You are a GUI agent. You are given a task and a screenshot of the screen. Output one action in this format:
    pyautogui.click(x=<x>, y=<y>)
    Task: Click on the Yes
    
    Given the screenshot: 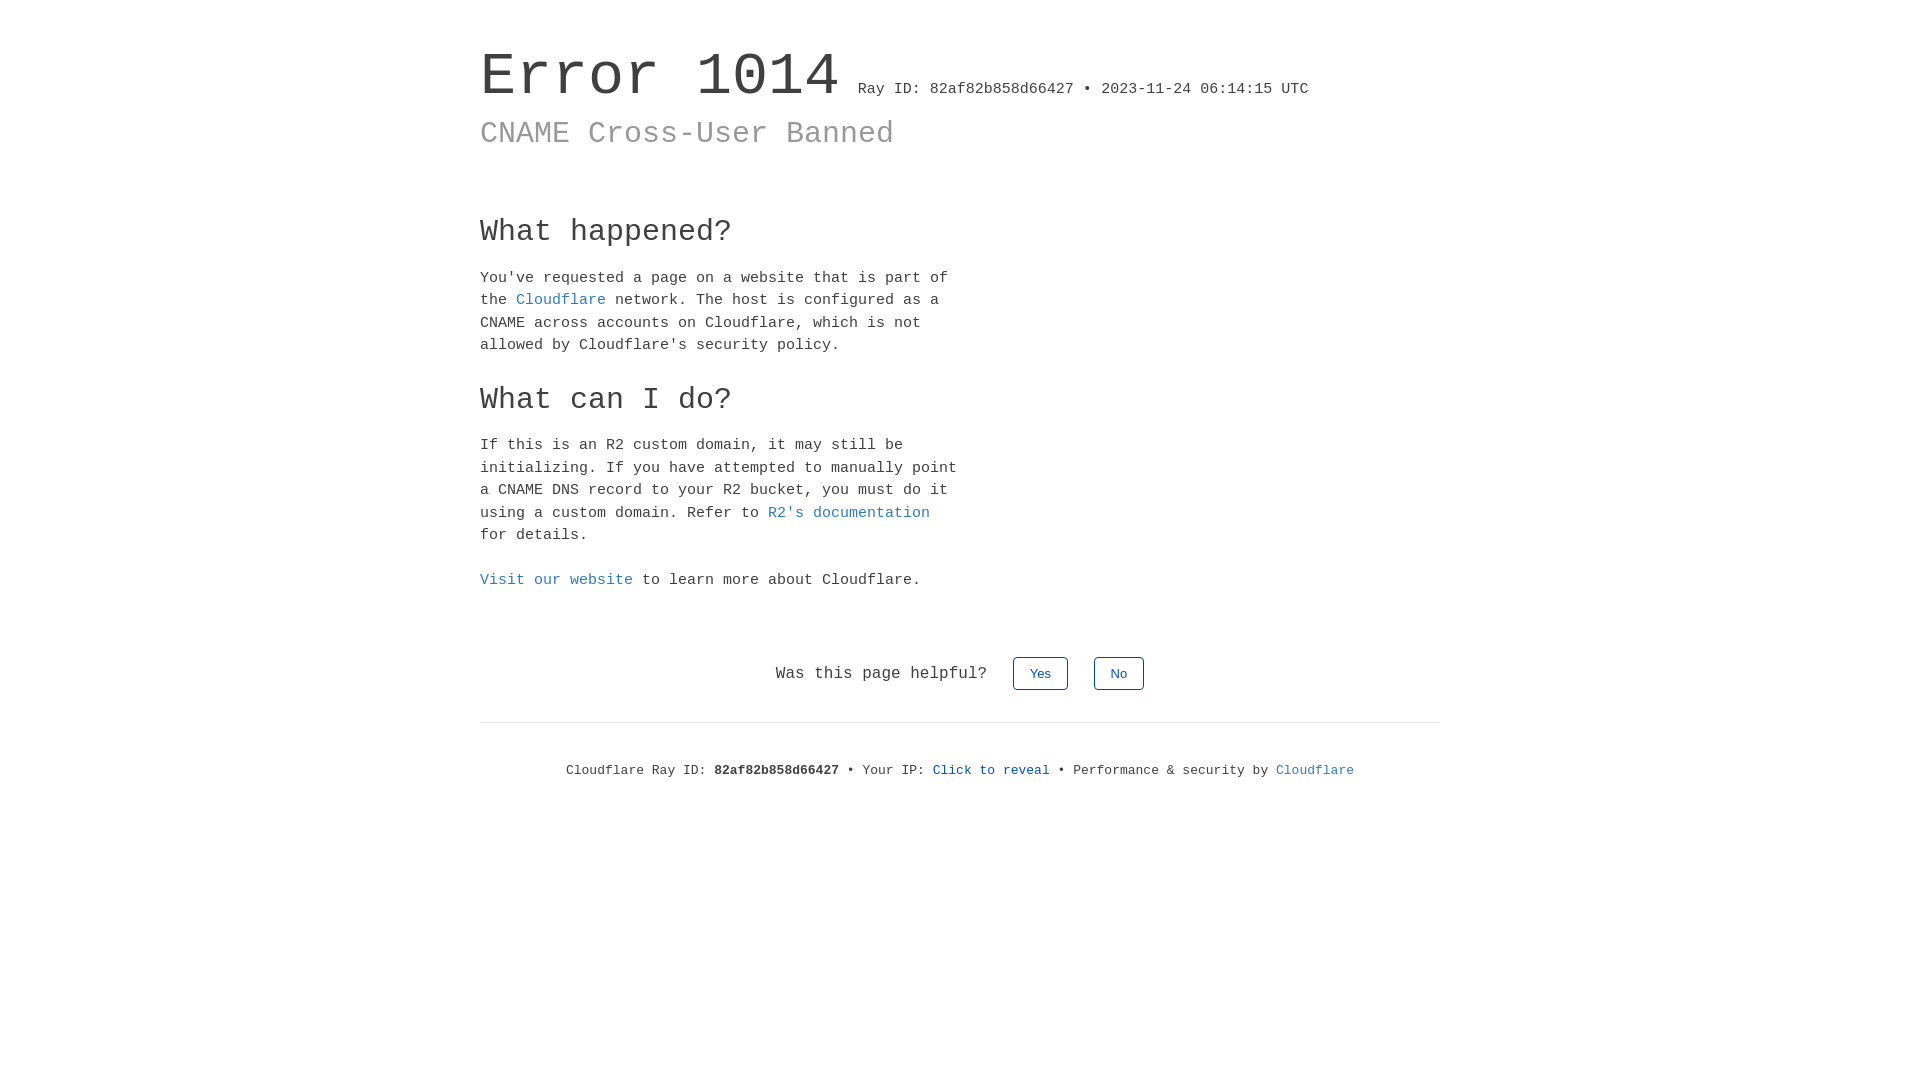 What is the action you would take?
    pyautogui.click(x=1040, y=672)
    